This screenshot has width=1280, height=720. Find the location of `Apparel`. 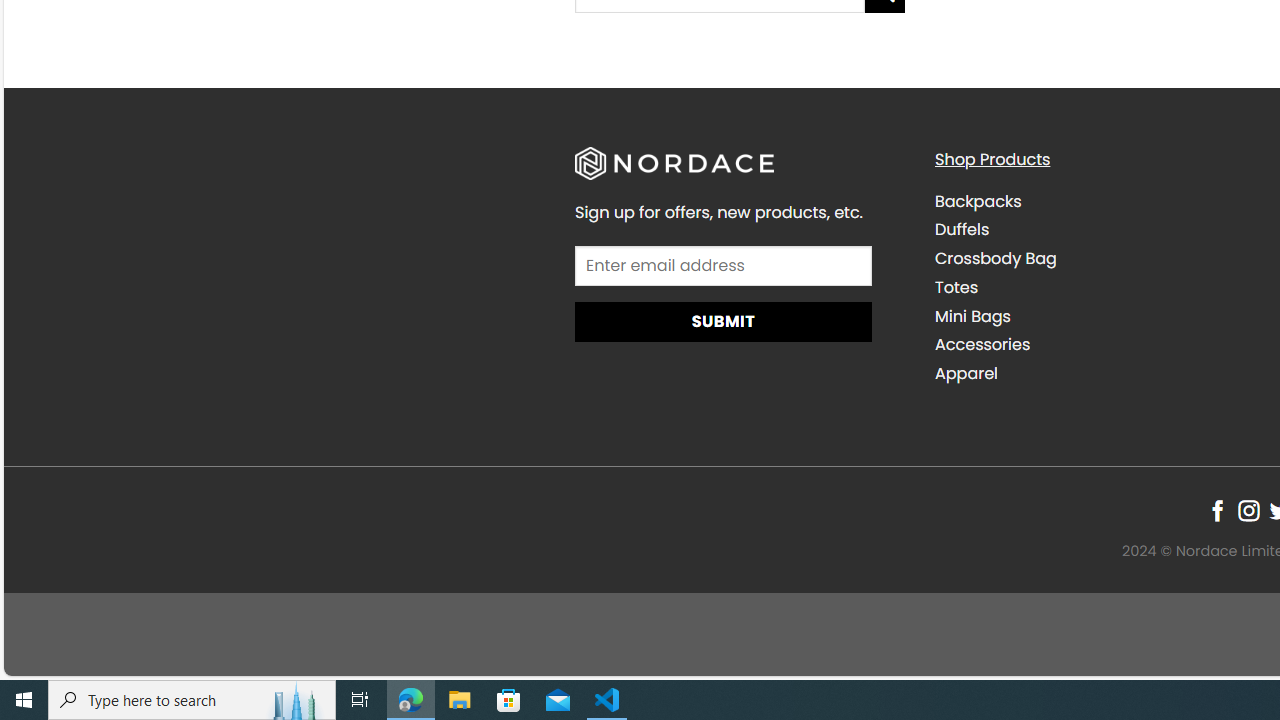

Apparel is located at coordinates (966, 374).